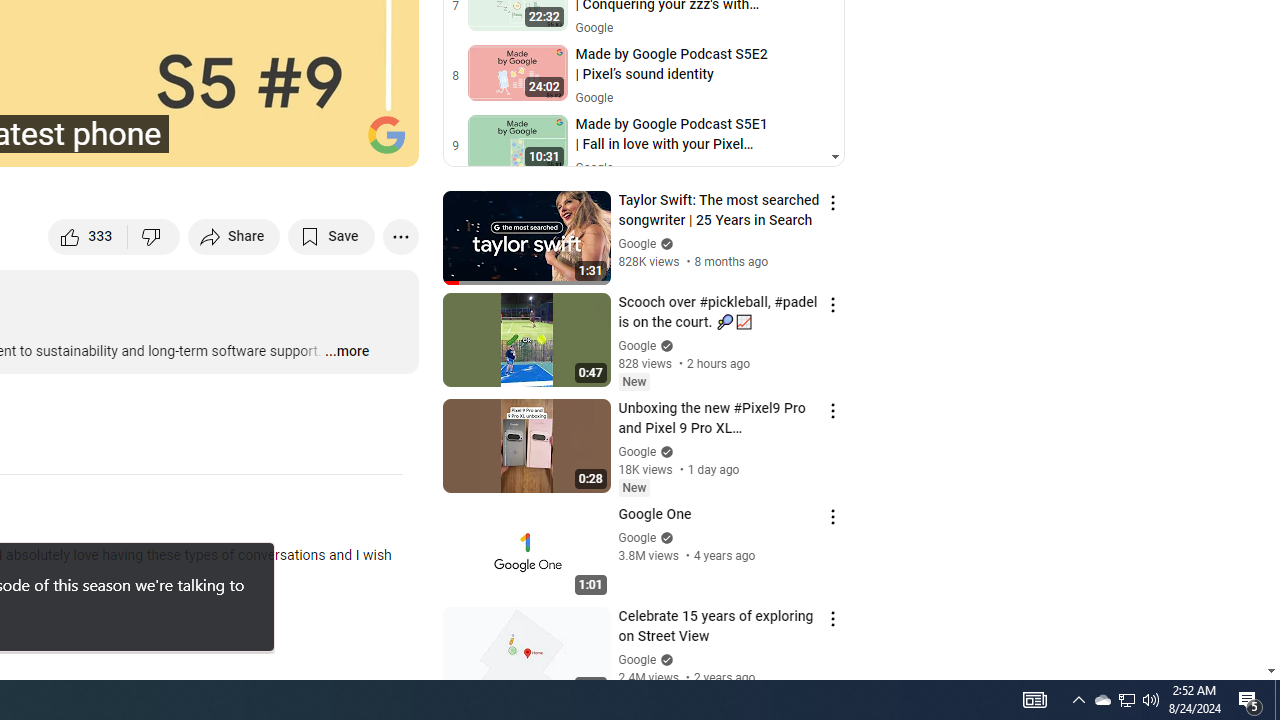  What do you see at coordinates (634, 487) in the screenshot?
I see `New` at bounding box center [634, 487].